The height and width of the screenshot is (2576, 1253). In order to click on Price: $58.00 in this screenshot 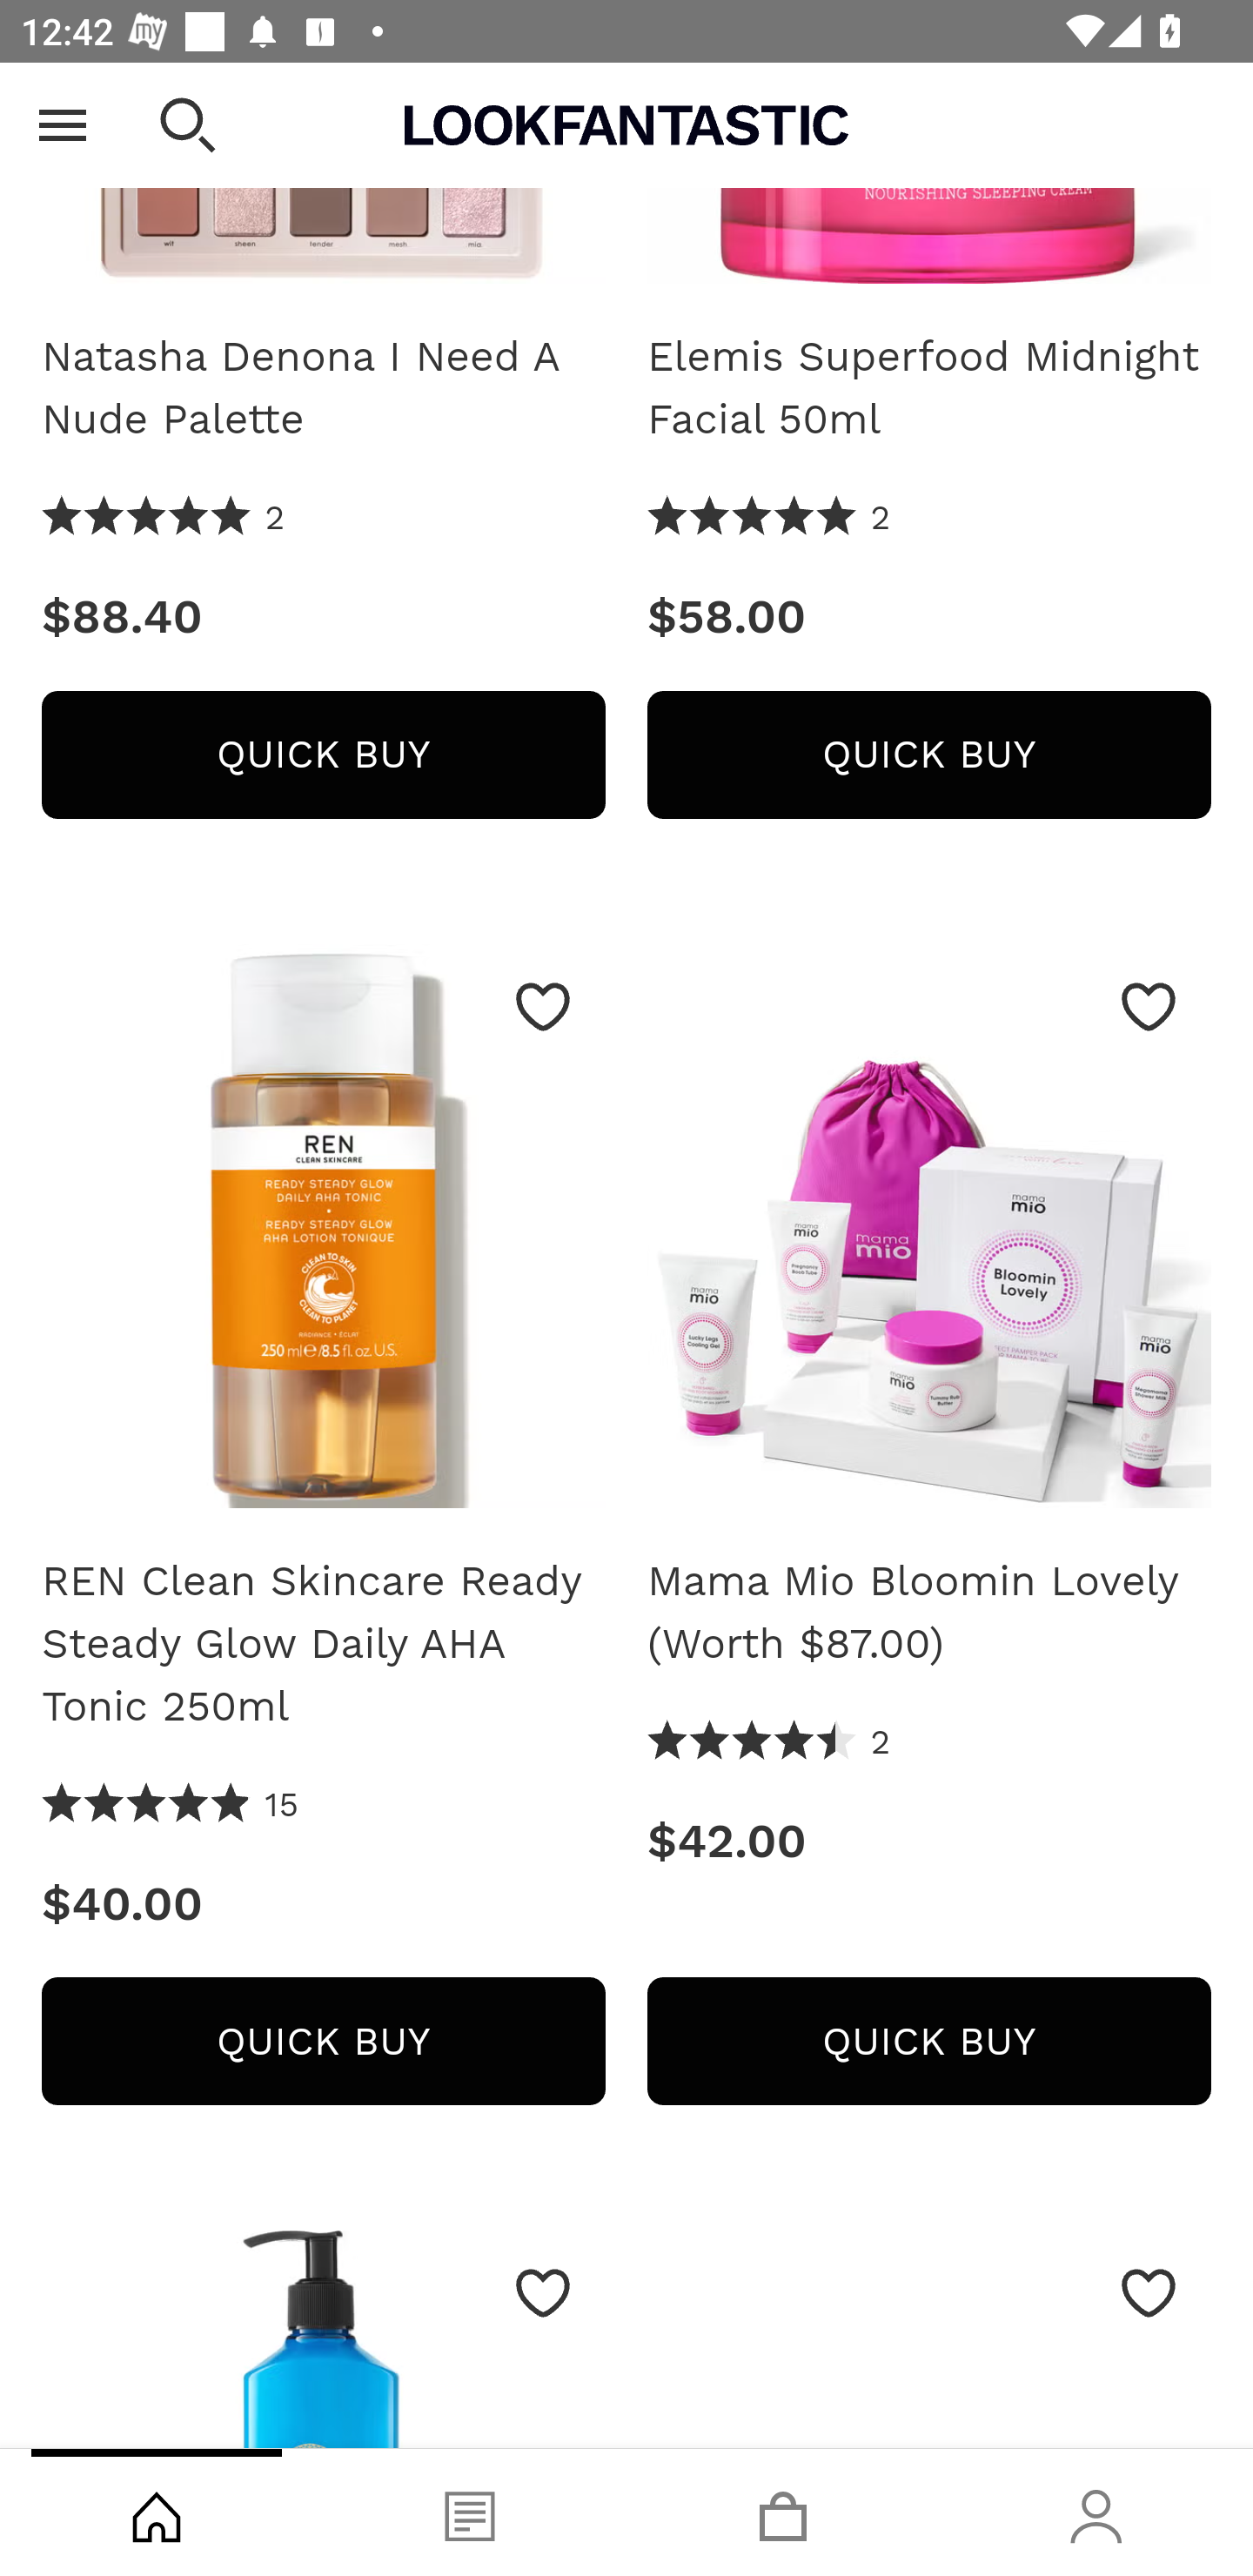, I will do `click(929, 616)`.